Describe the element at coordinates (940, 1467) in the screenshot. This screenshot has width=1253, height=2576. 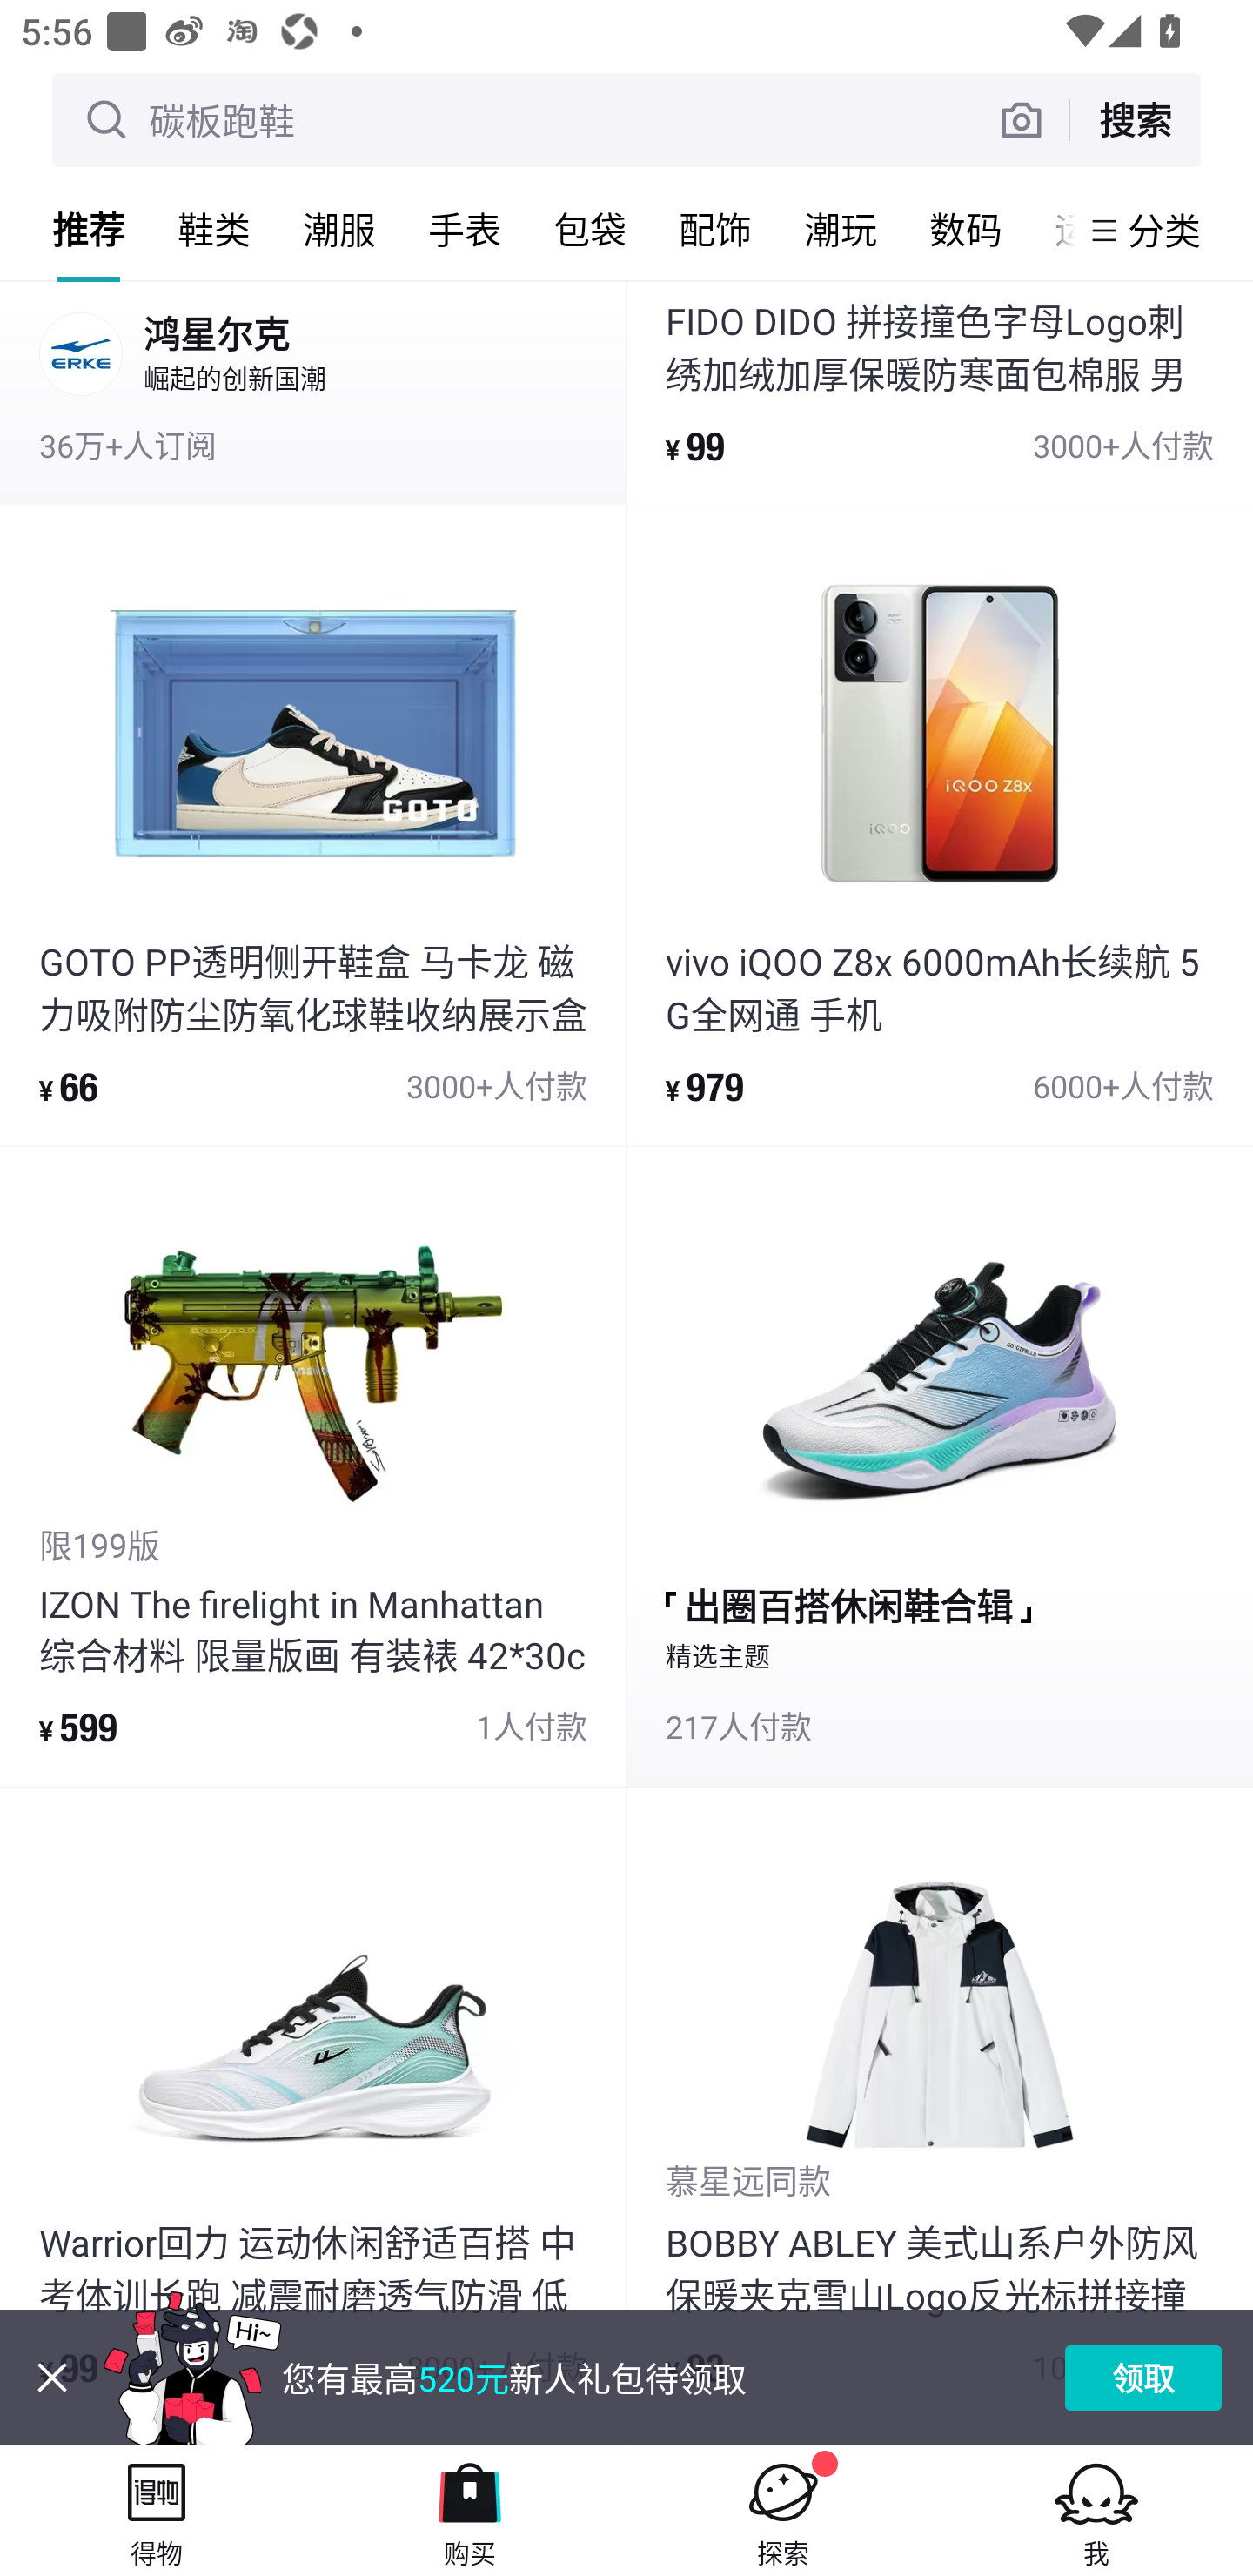
I see `出圈百搭休闲鞋合辑 精选主题 217人付款` at that location.